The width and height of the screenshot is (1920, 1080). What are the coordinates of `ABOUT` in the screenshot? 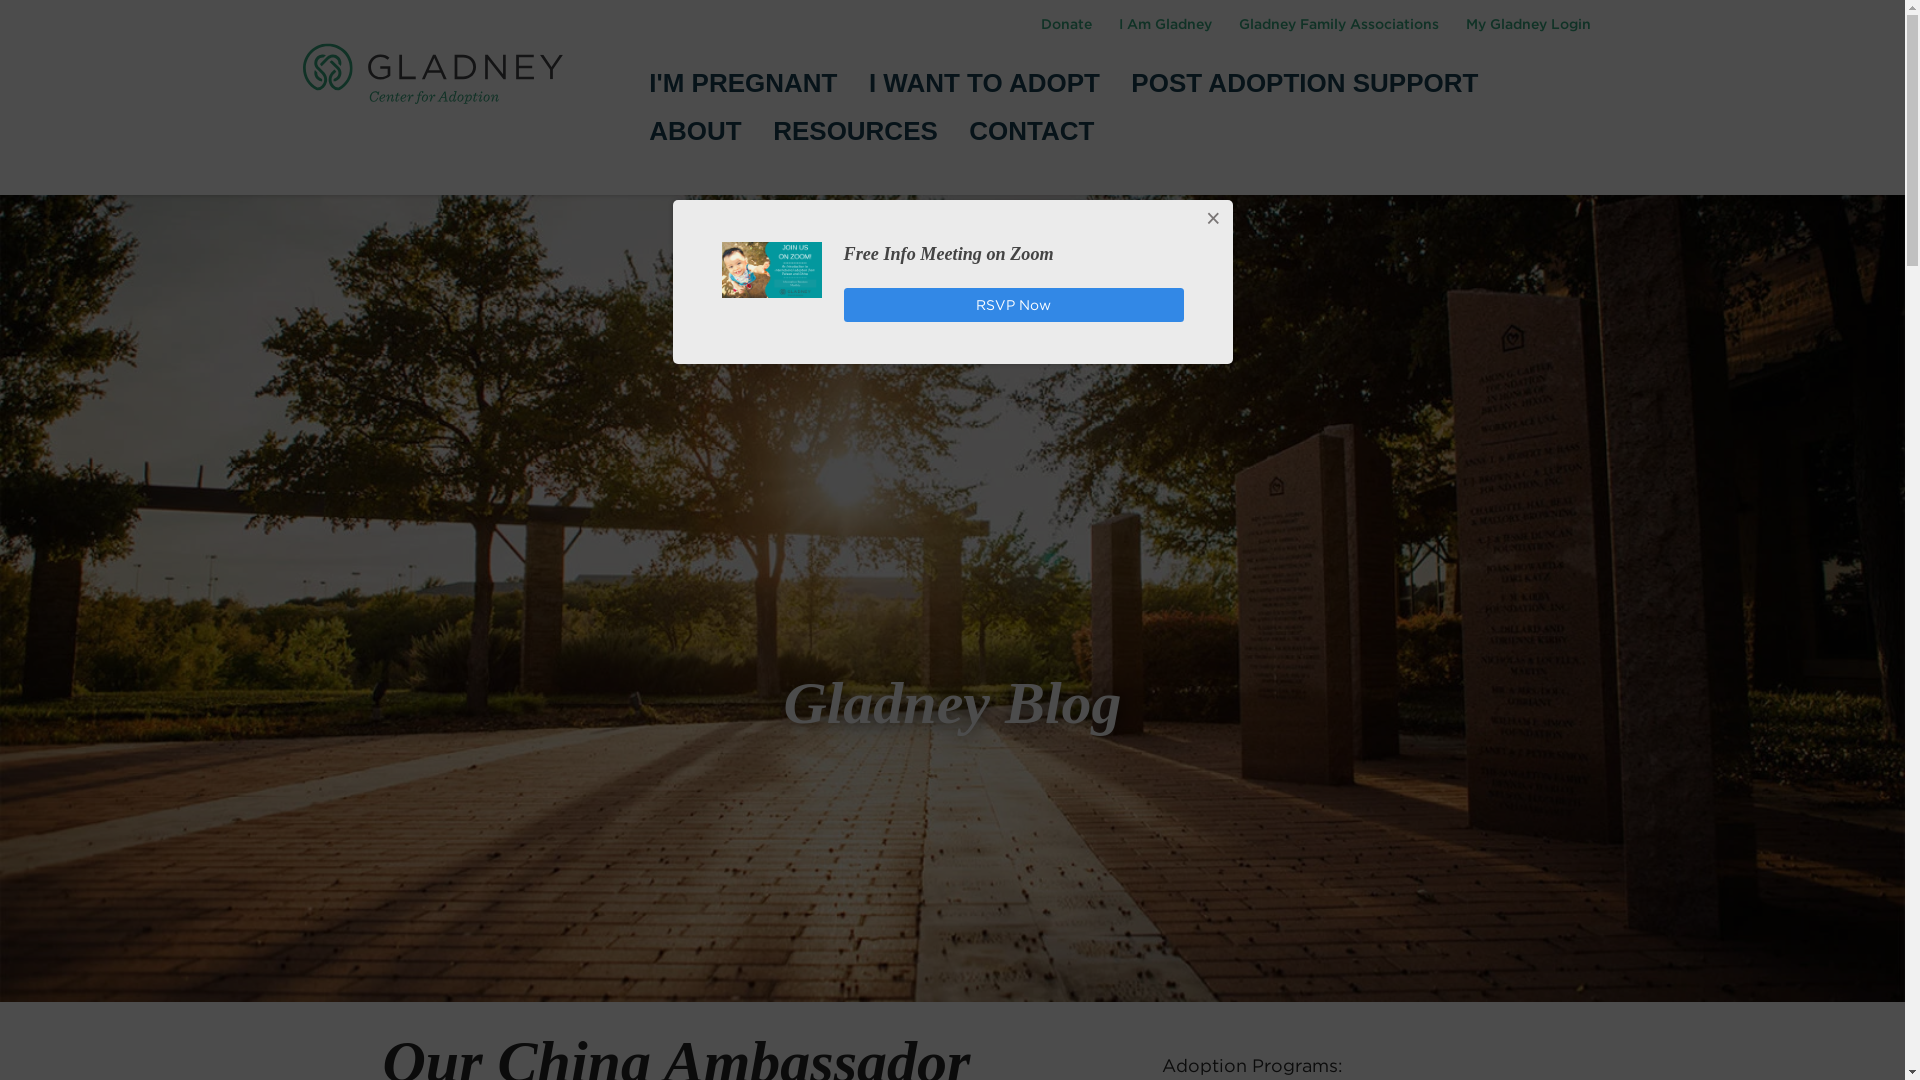 It's located at (694, 130).